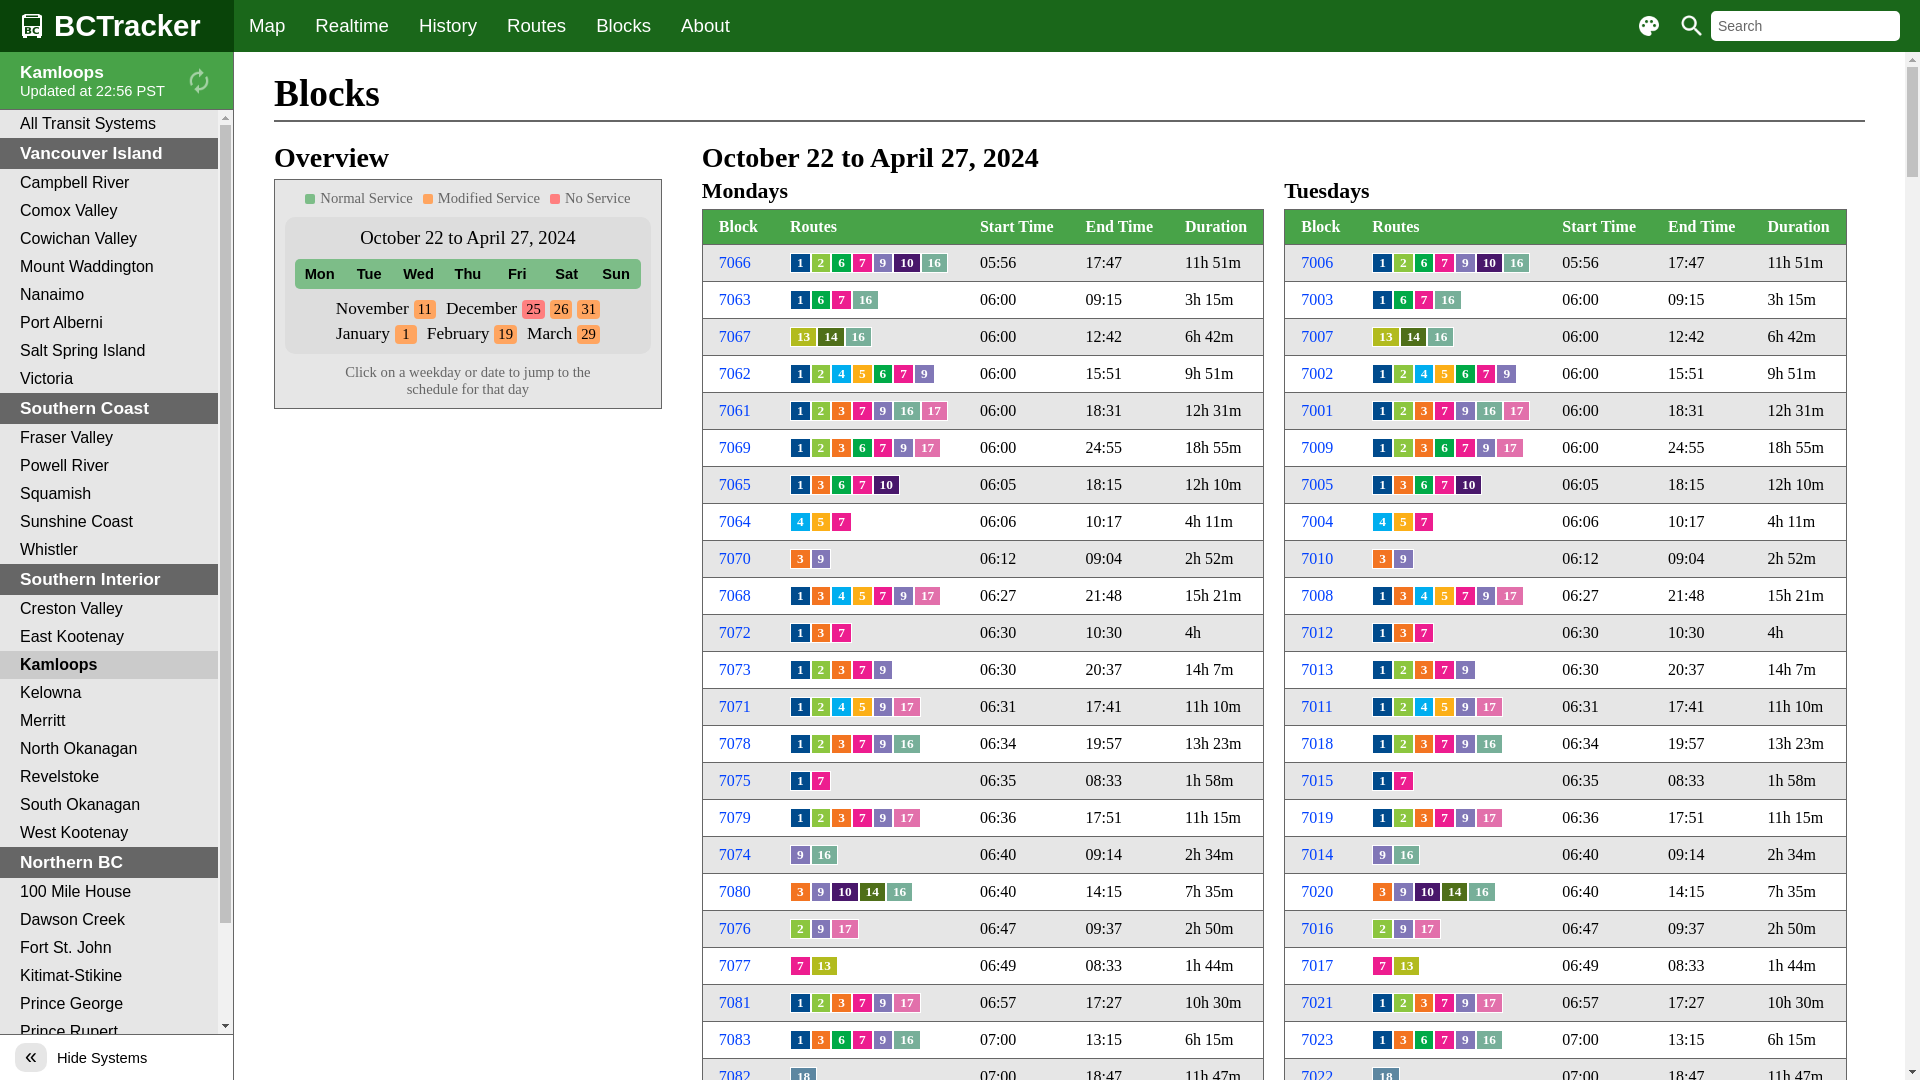  I want to click on Routes, so click(536, 26).